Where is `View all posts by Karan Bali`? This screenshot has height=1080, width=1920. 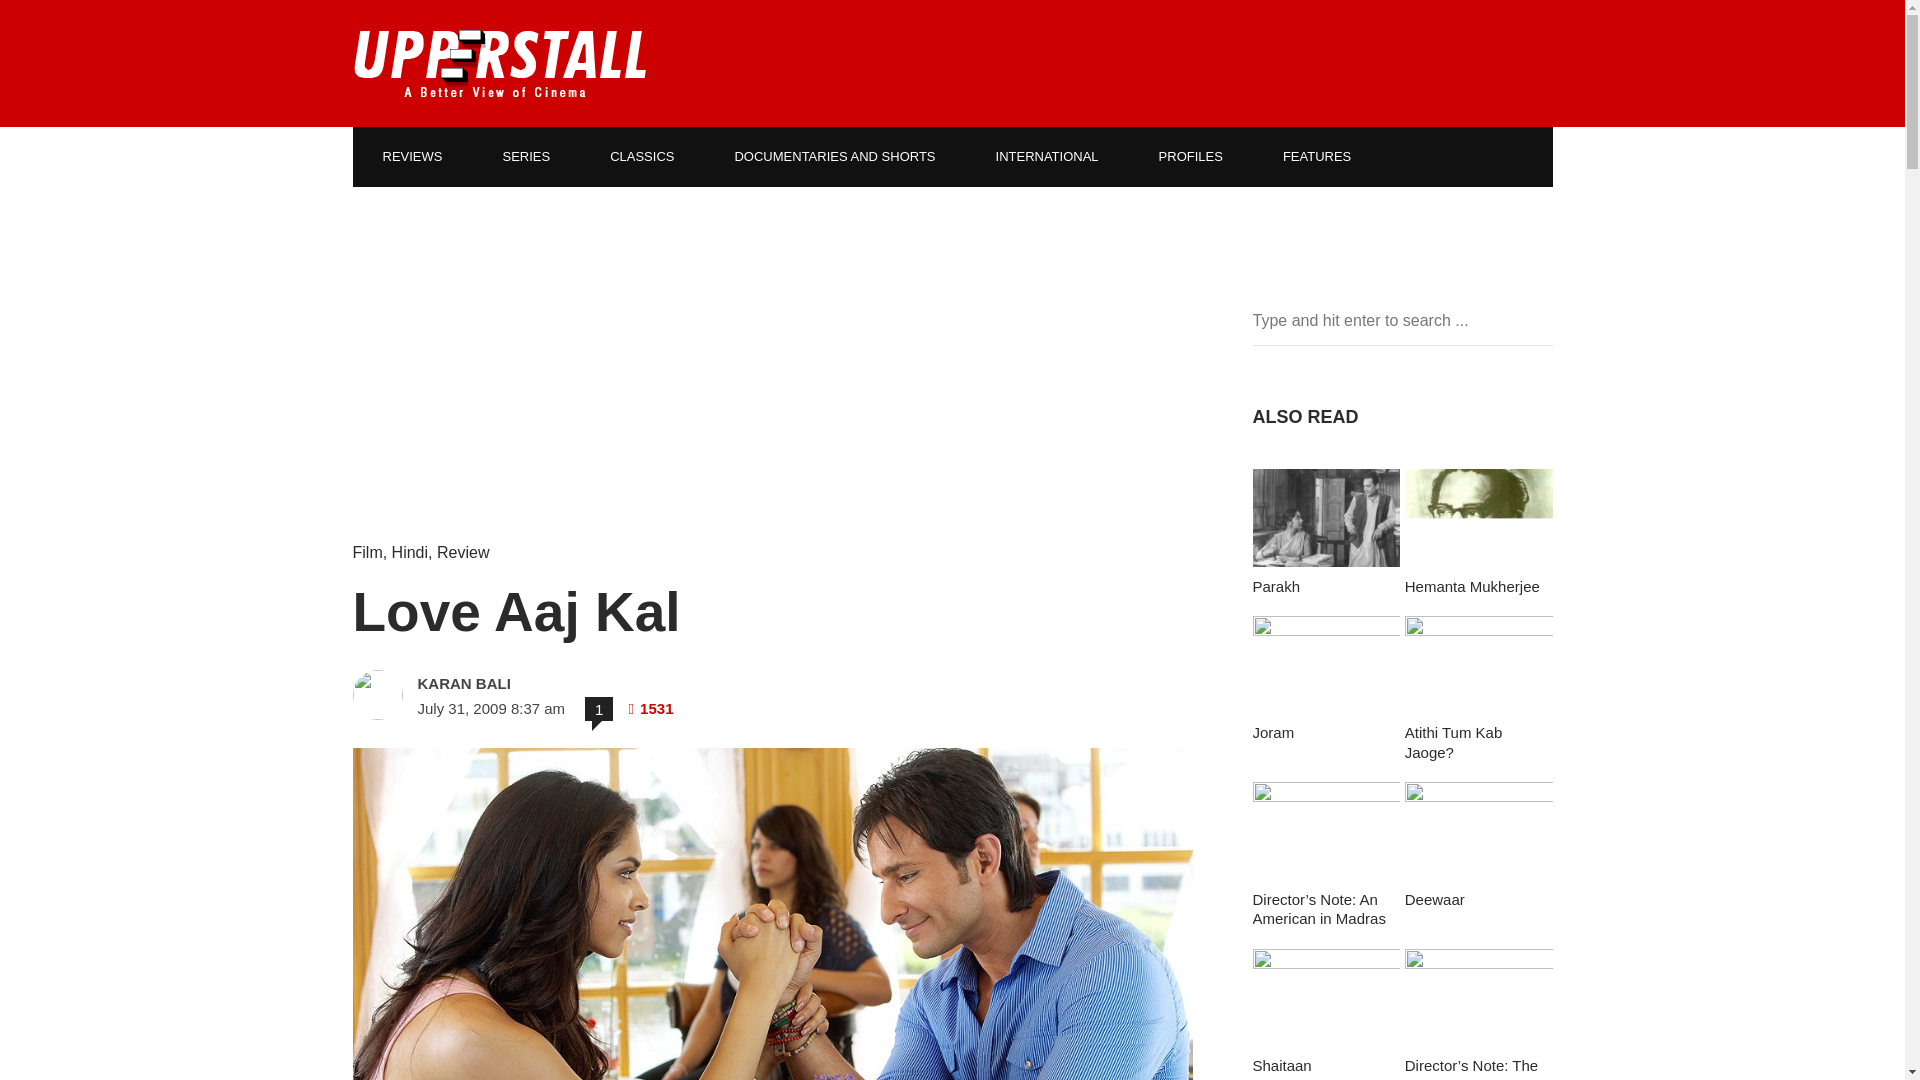 View all posts by Karan Bali is located at coordinates (558, 684).